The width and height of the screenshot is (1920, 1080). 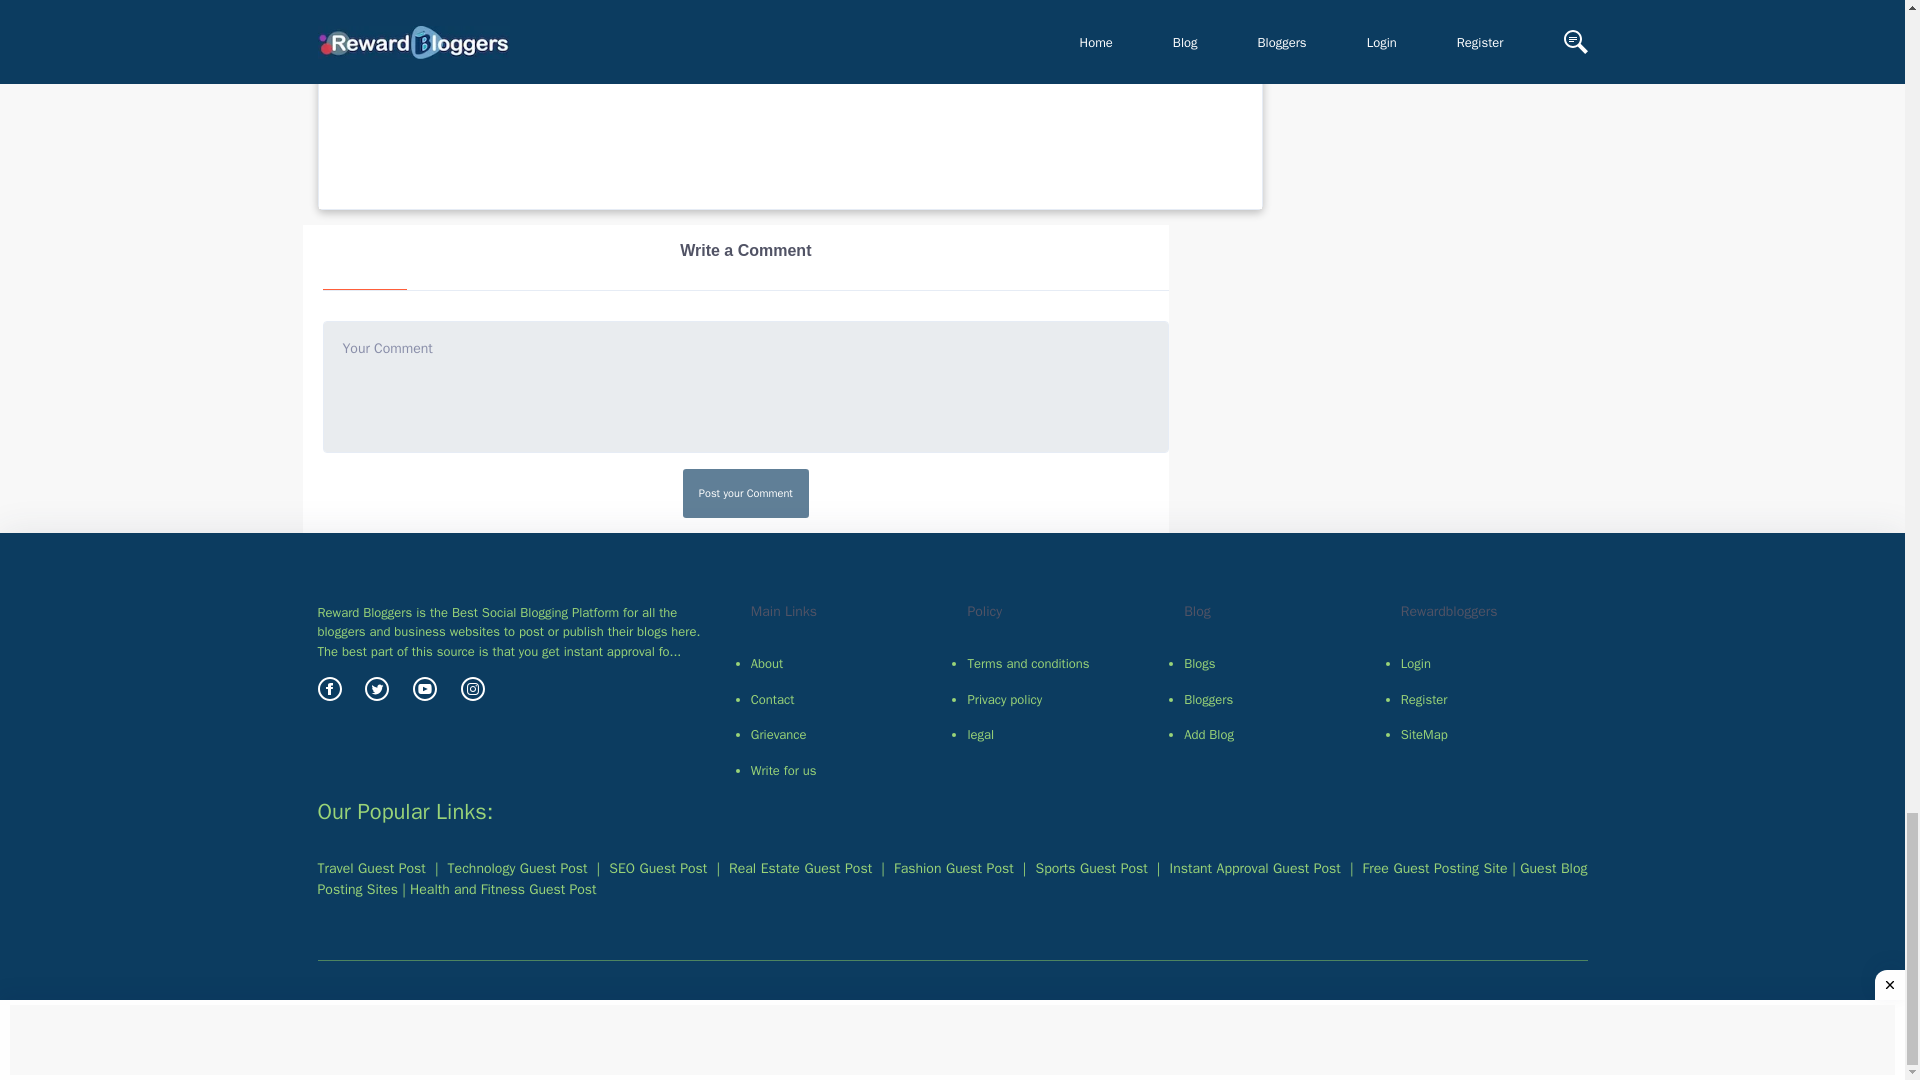 What do you see at coordinates (954, 868) in the screenshot?
I see `Fashion Guest Post` at bounding box center [954, 868].